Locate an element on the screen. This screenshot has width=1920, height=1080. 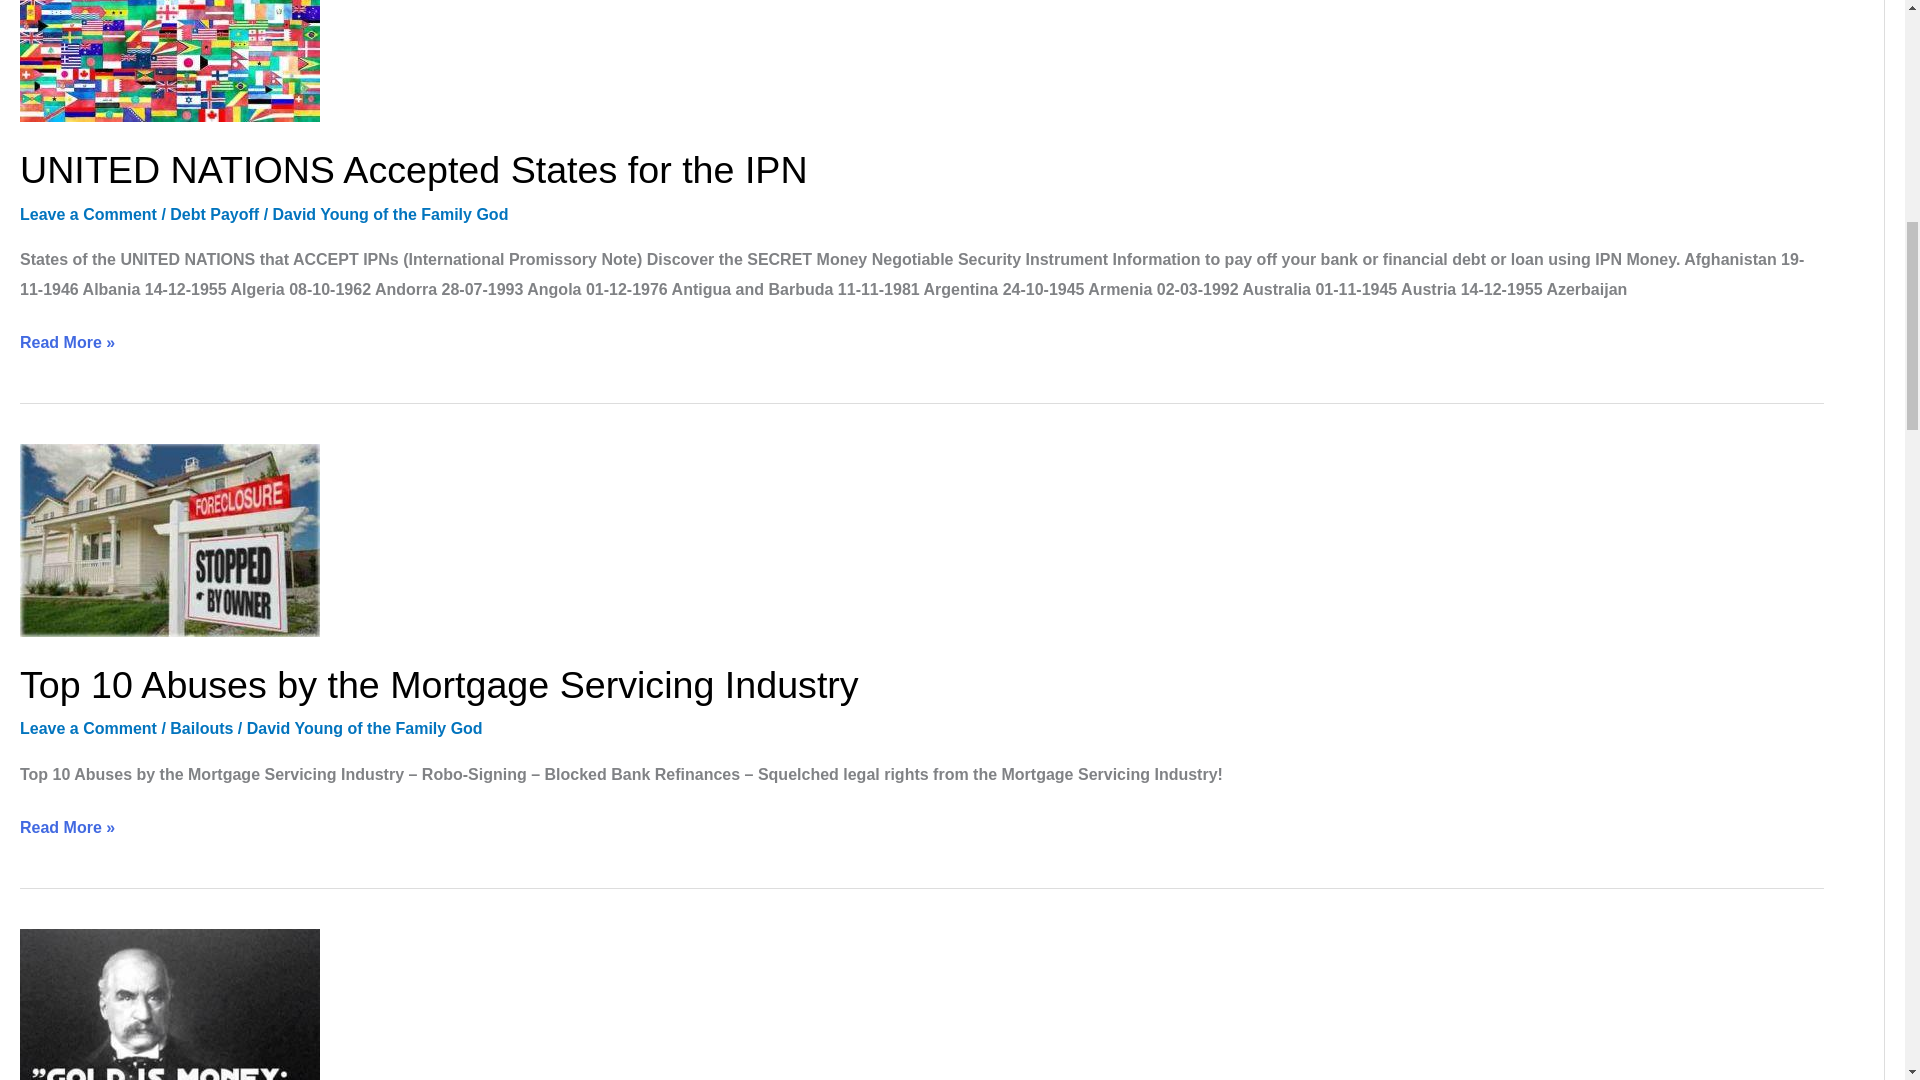
David Young of the Family God is located at coordinates (365, 728).